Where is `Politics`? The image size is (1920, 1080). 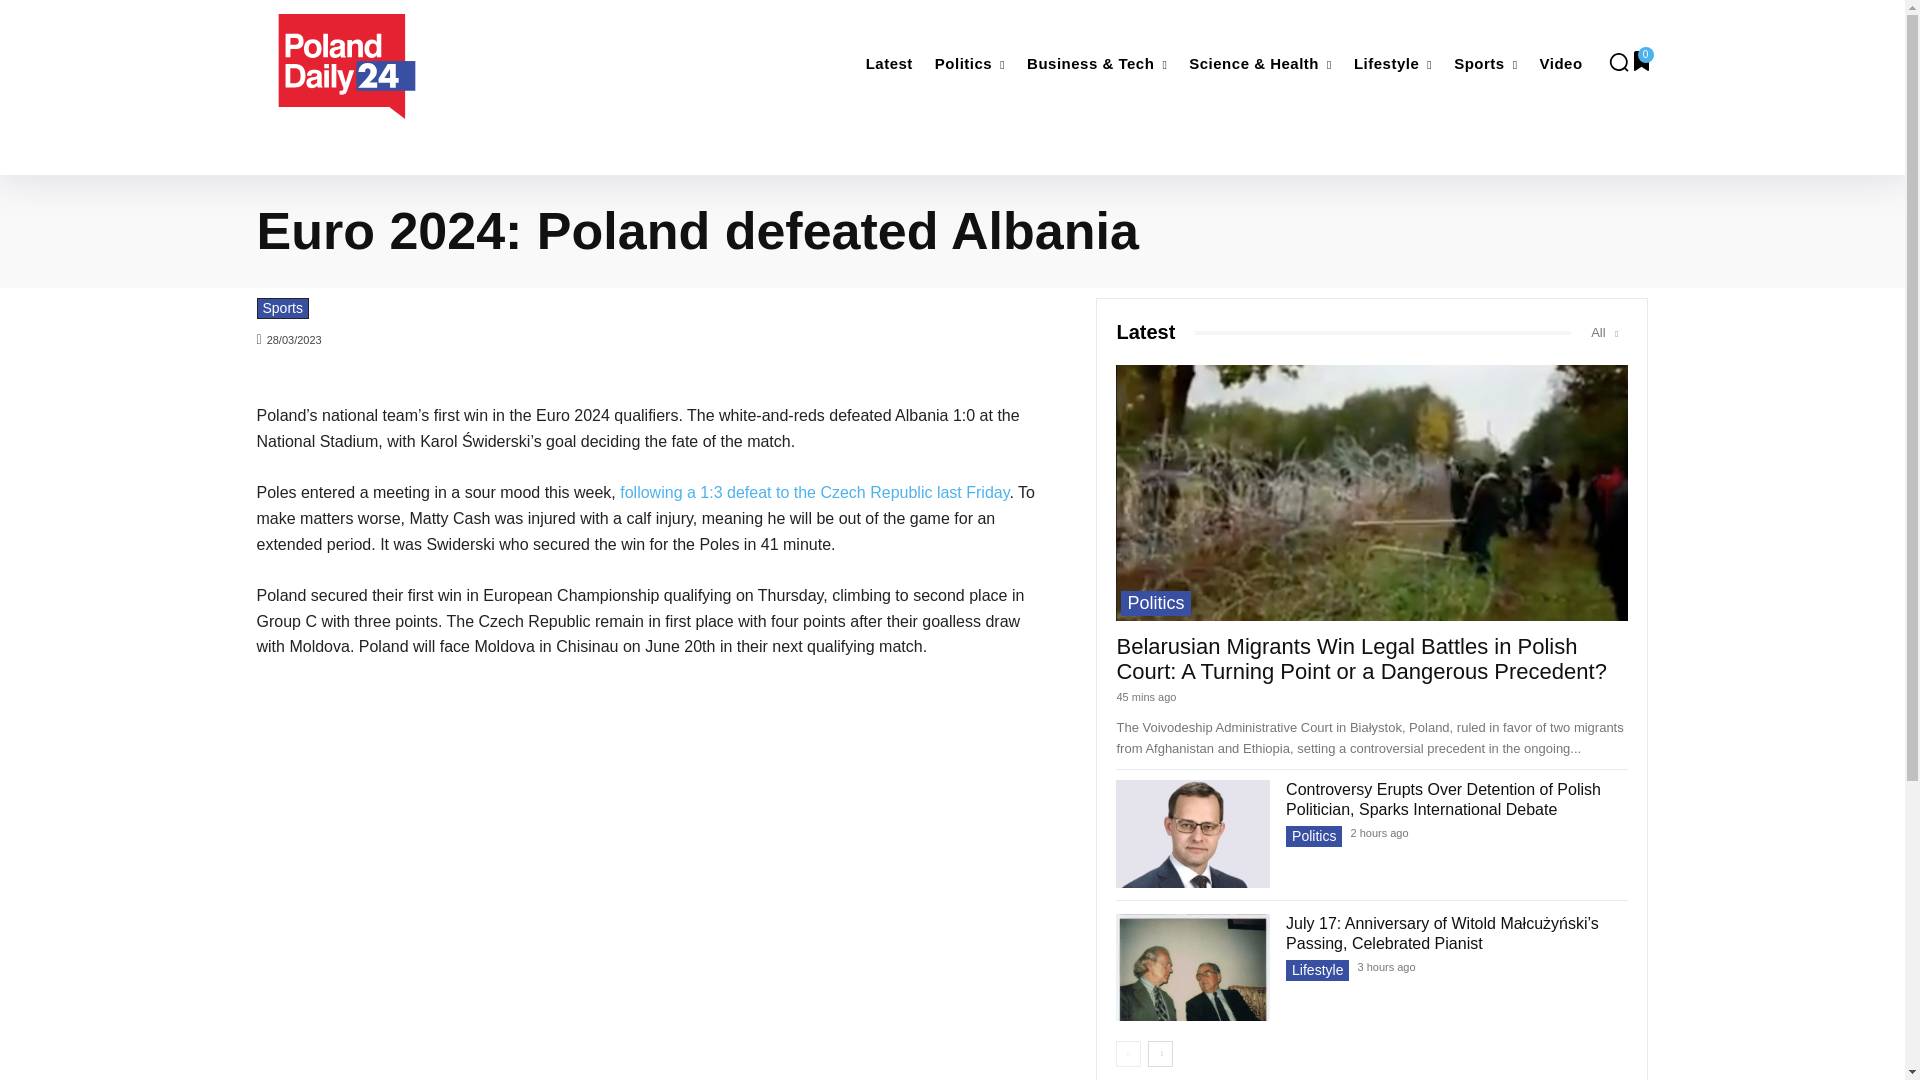 Politics is located at coordinates (970, 64).